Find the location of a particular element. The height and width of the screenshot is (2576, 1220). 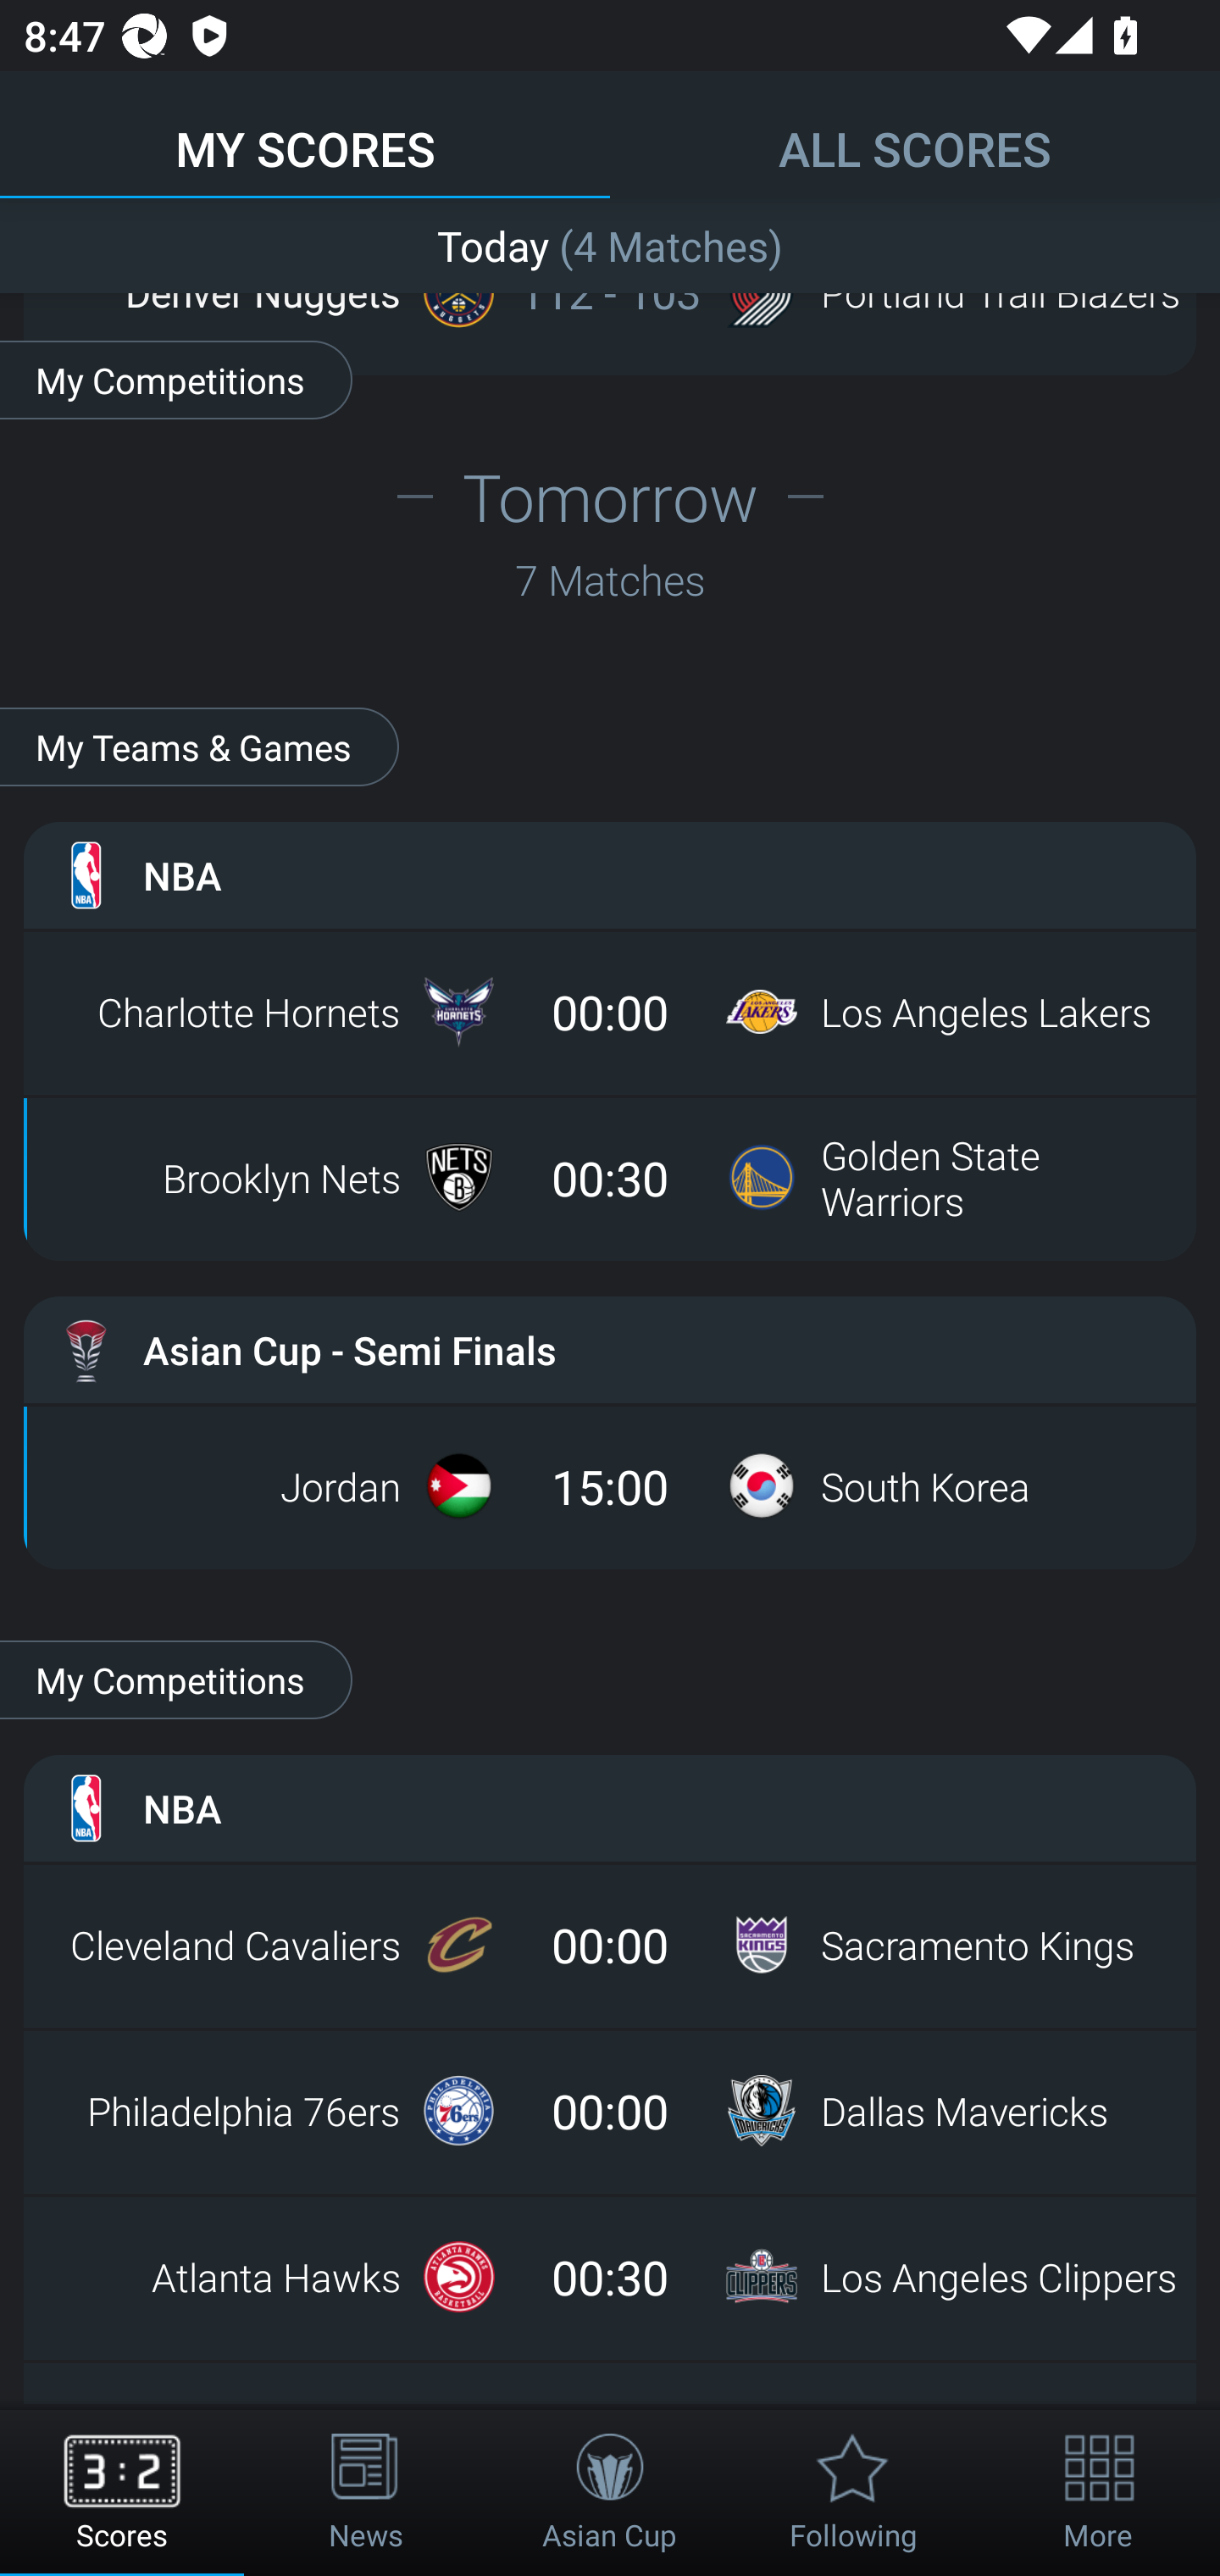

NBA is located at coordinates (610, 1808).